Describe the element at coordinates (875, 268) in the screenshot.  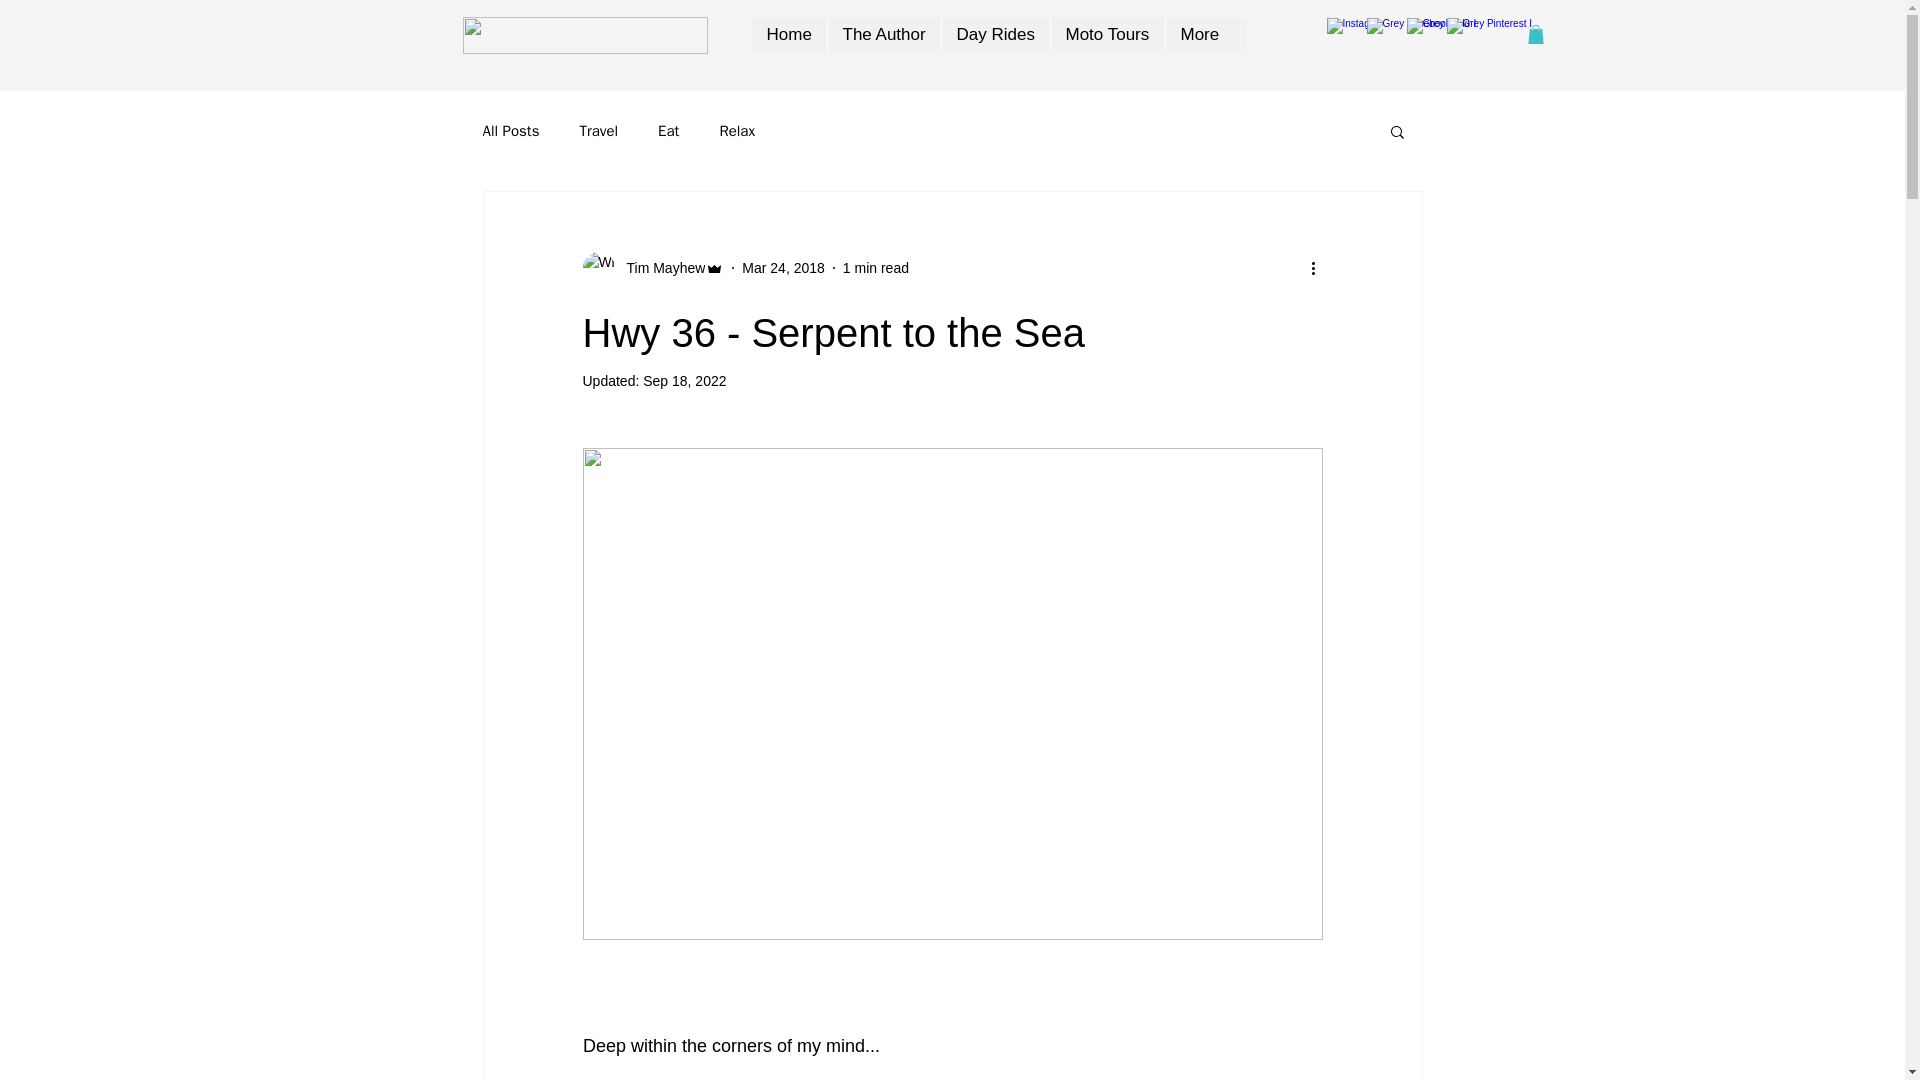
I see `1 min read` at that location.